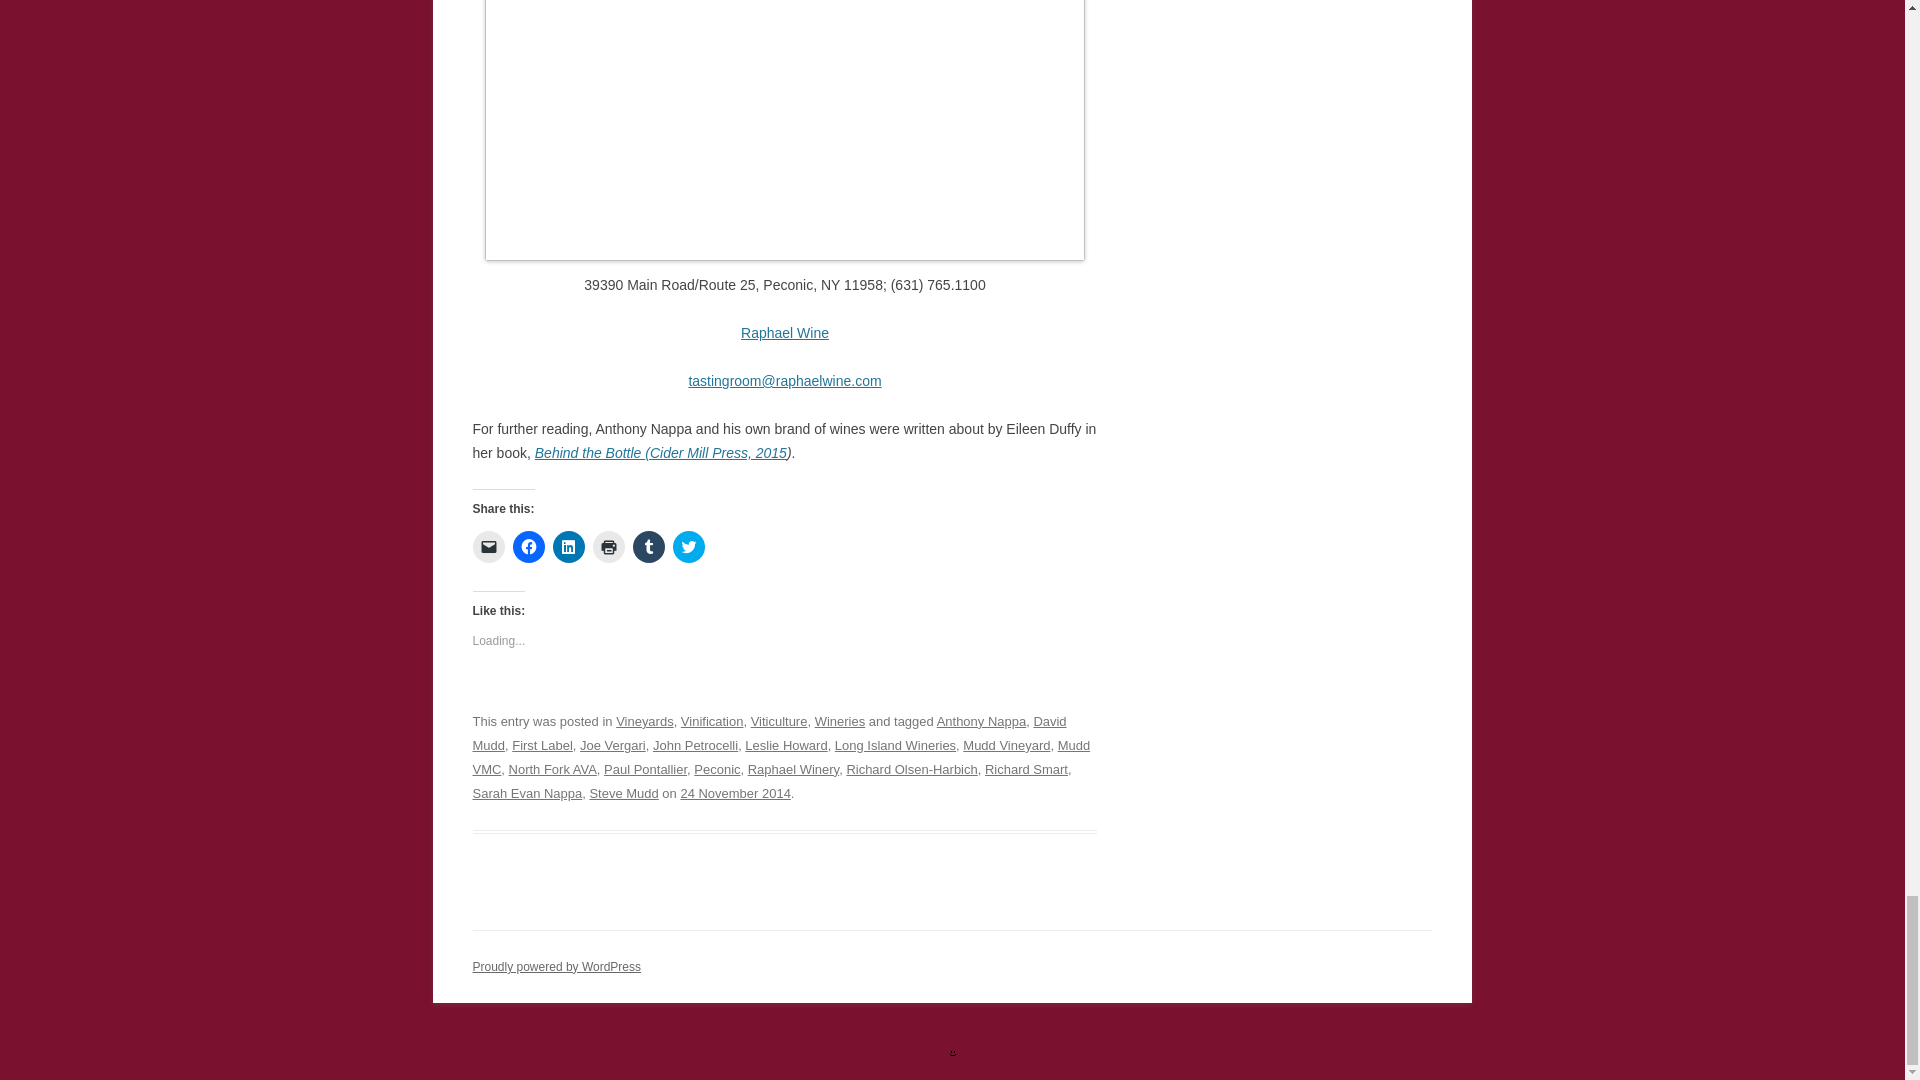  I want to click on Click to share on Tumblr, so click(648, 546).